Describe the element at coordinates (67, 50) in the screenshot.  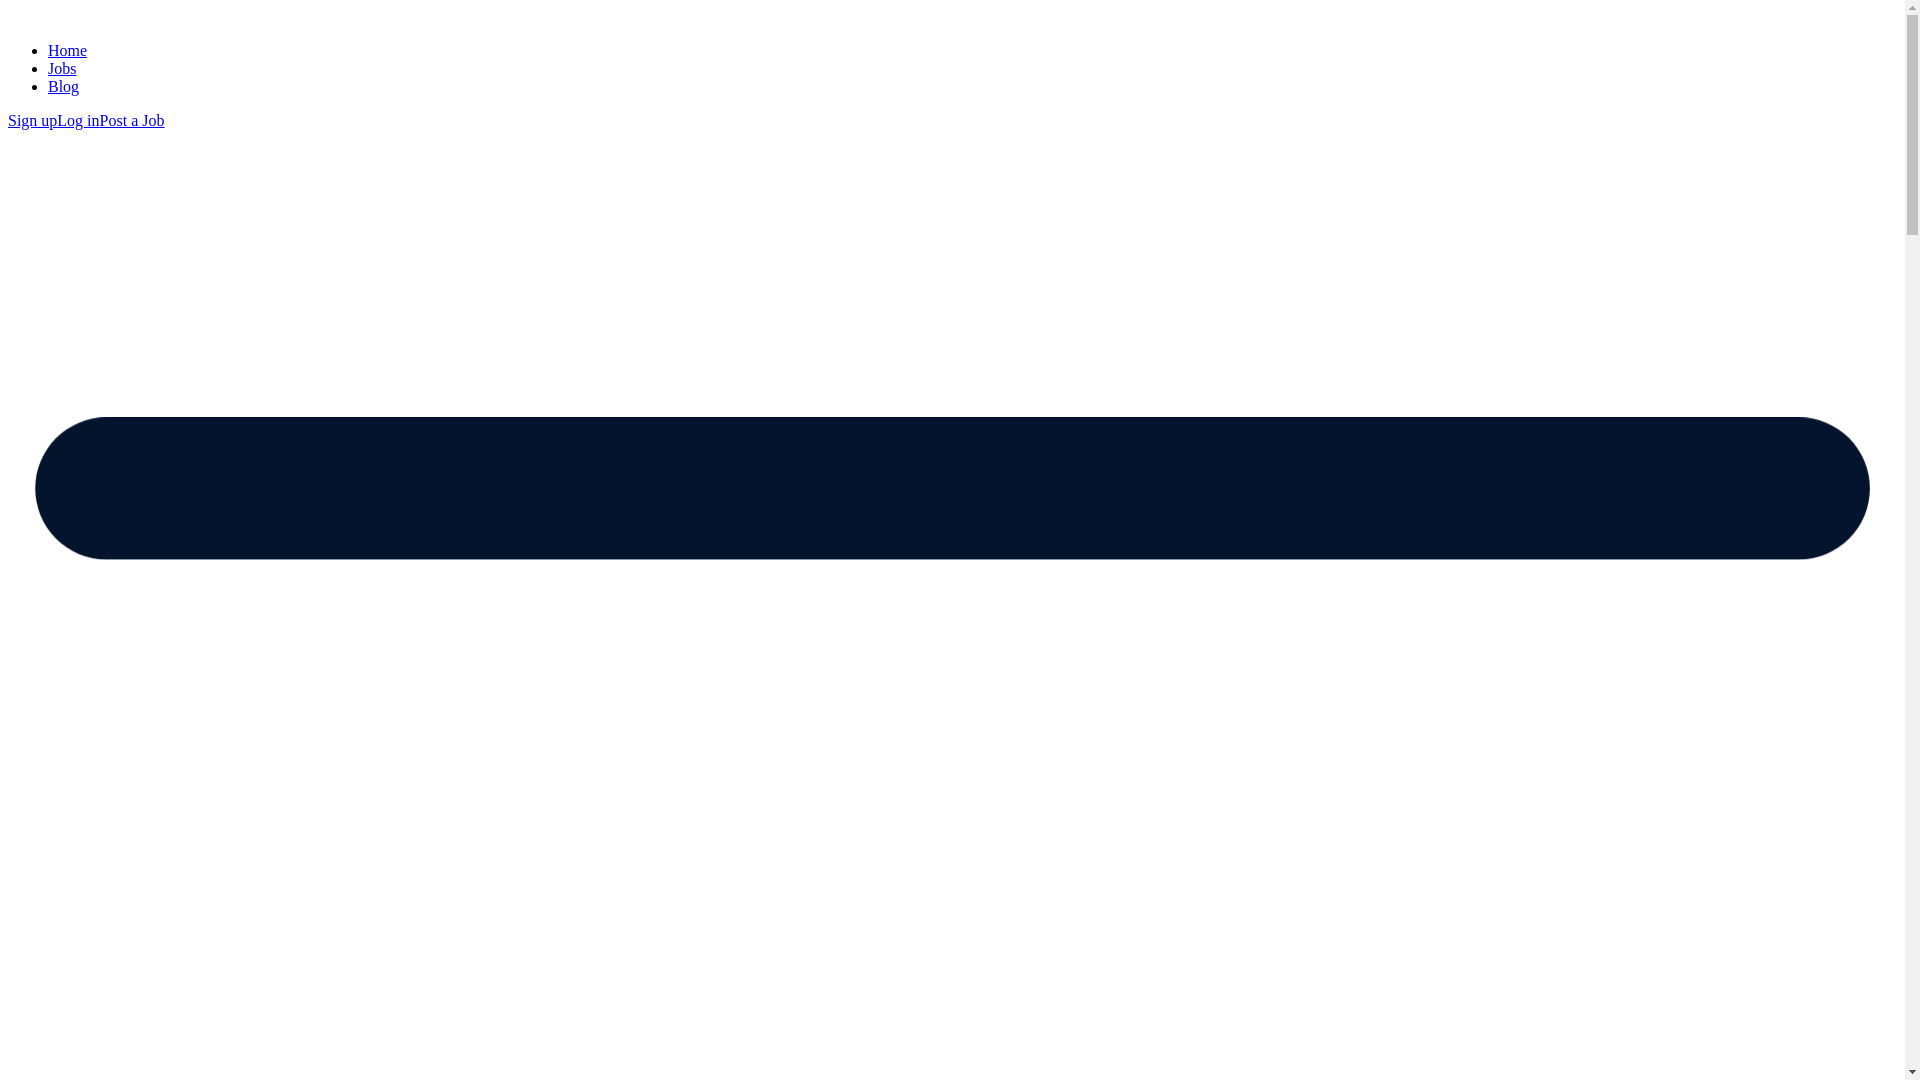
I see `Home` at that location.